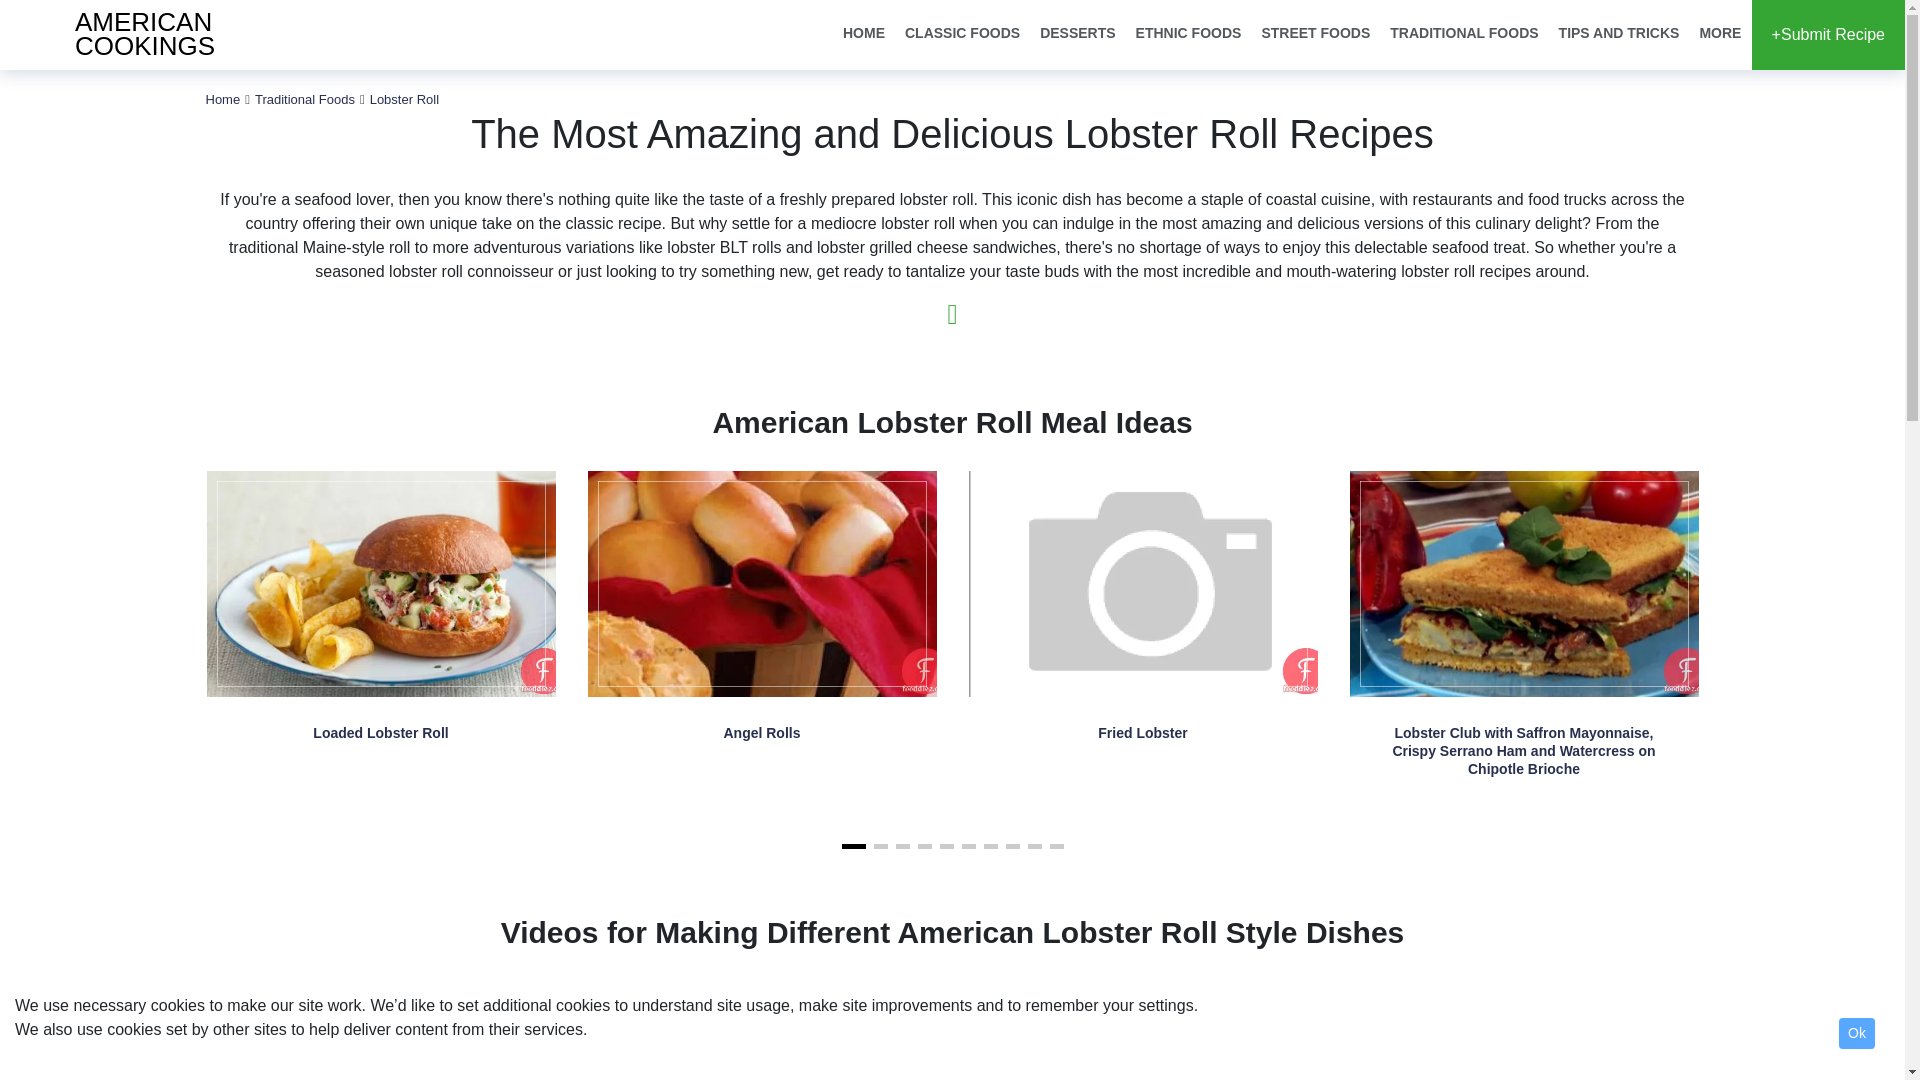  I want to click on TIPS AND TRICKS, so click(134, 35).